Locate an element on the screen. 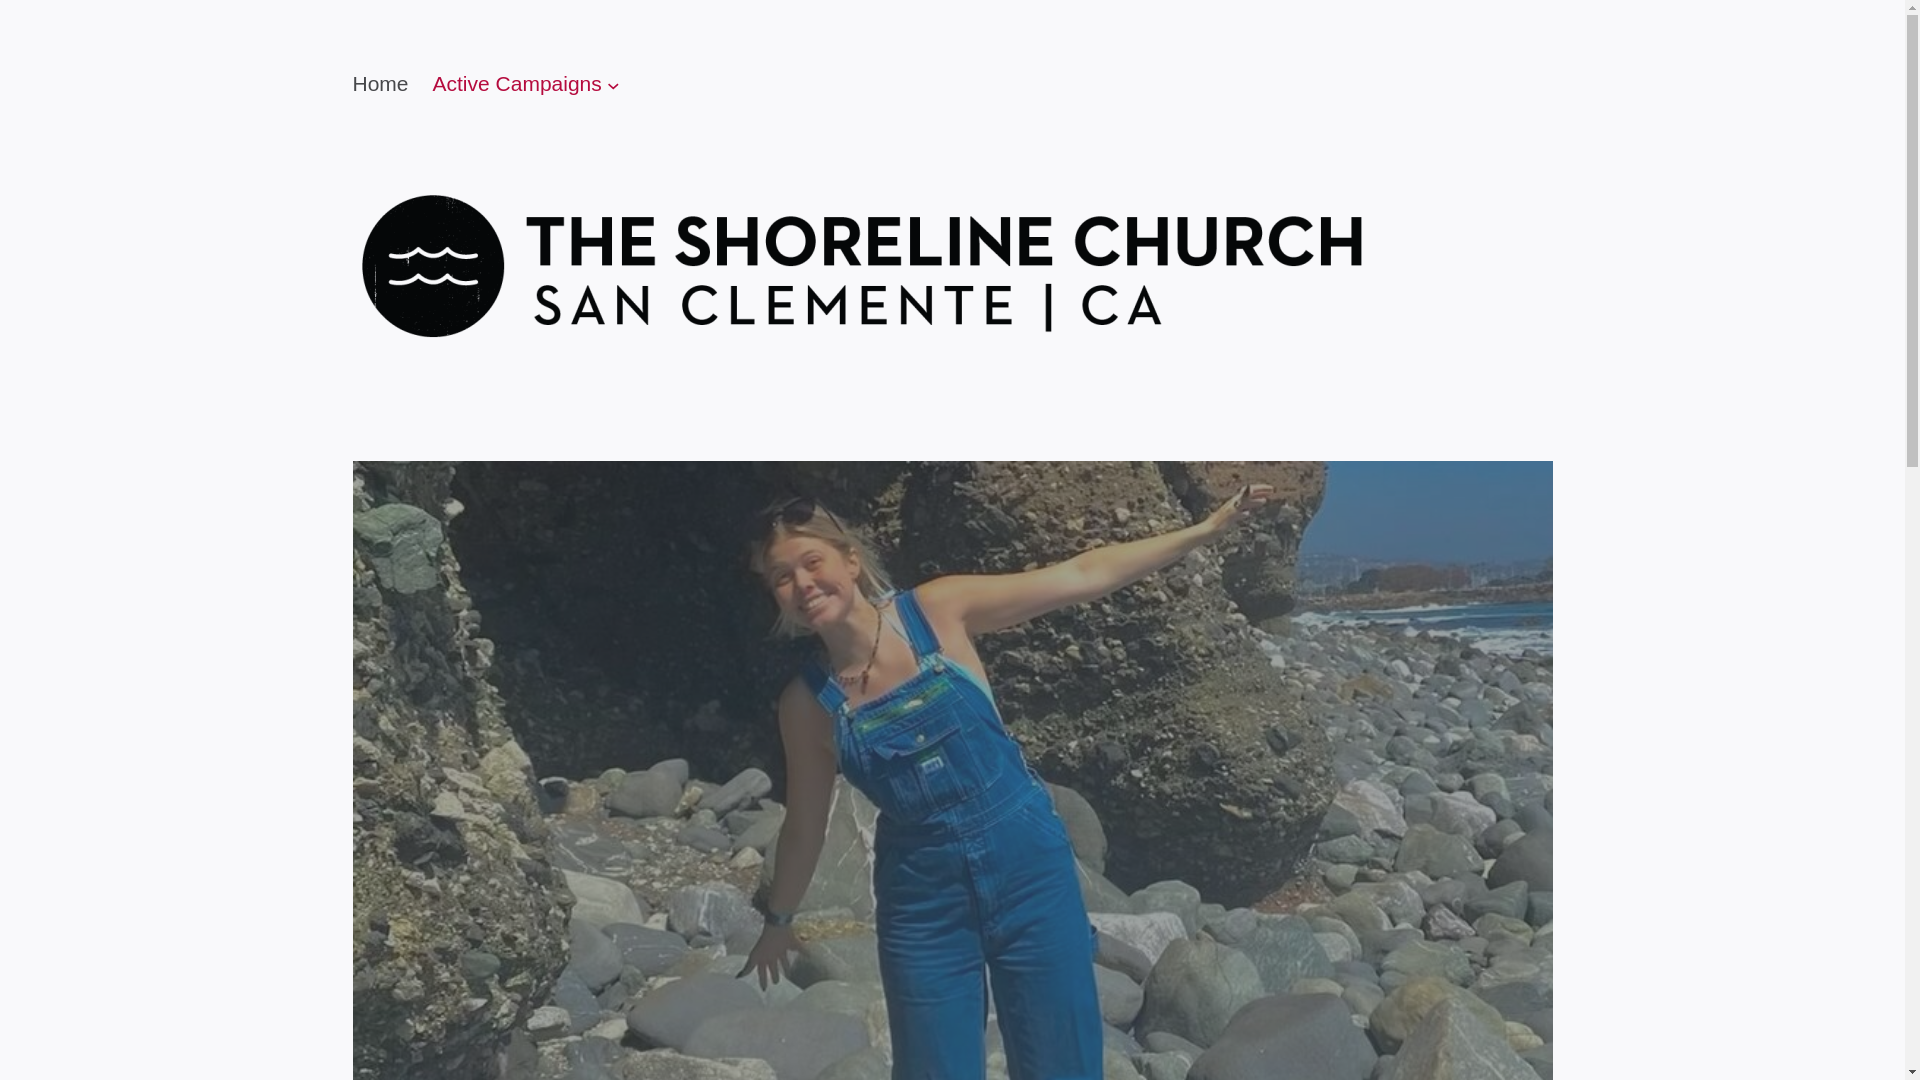 This screenshot has width=1920, height=1080. Active Campaigns is located at coordinates (518, 84).